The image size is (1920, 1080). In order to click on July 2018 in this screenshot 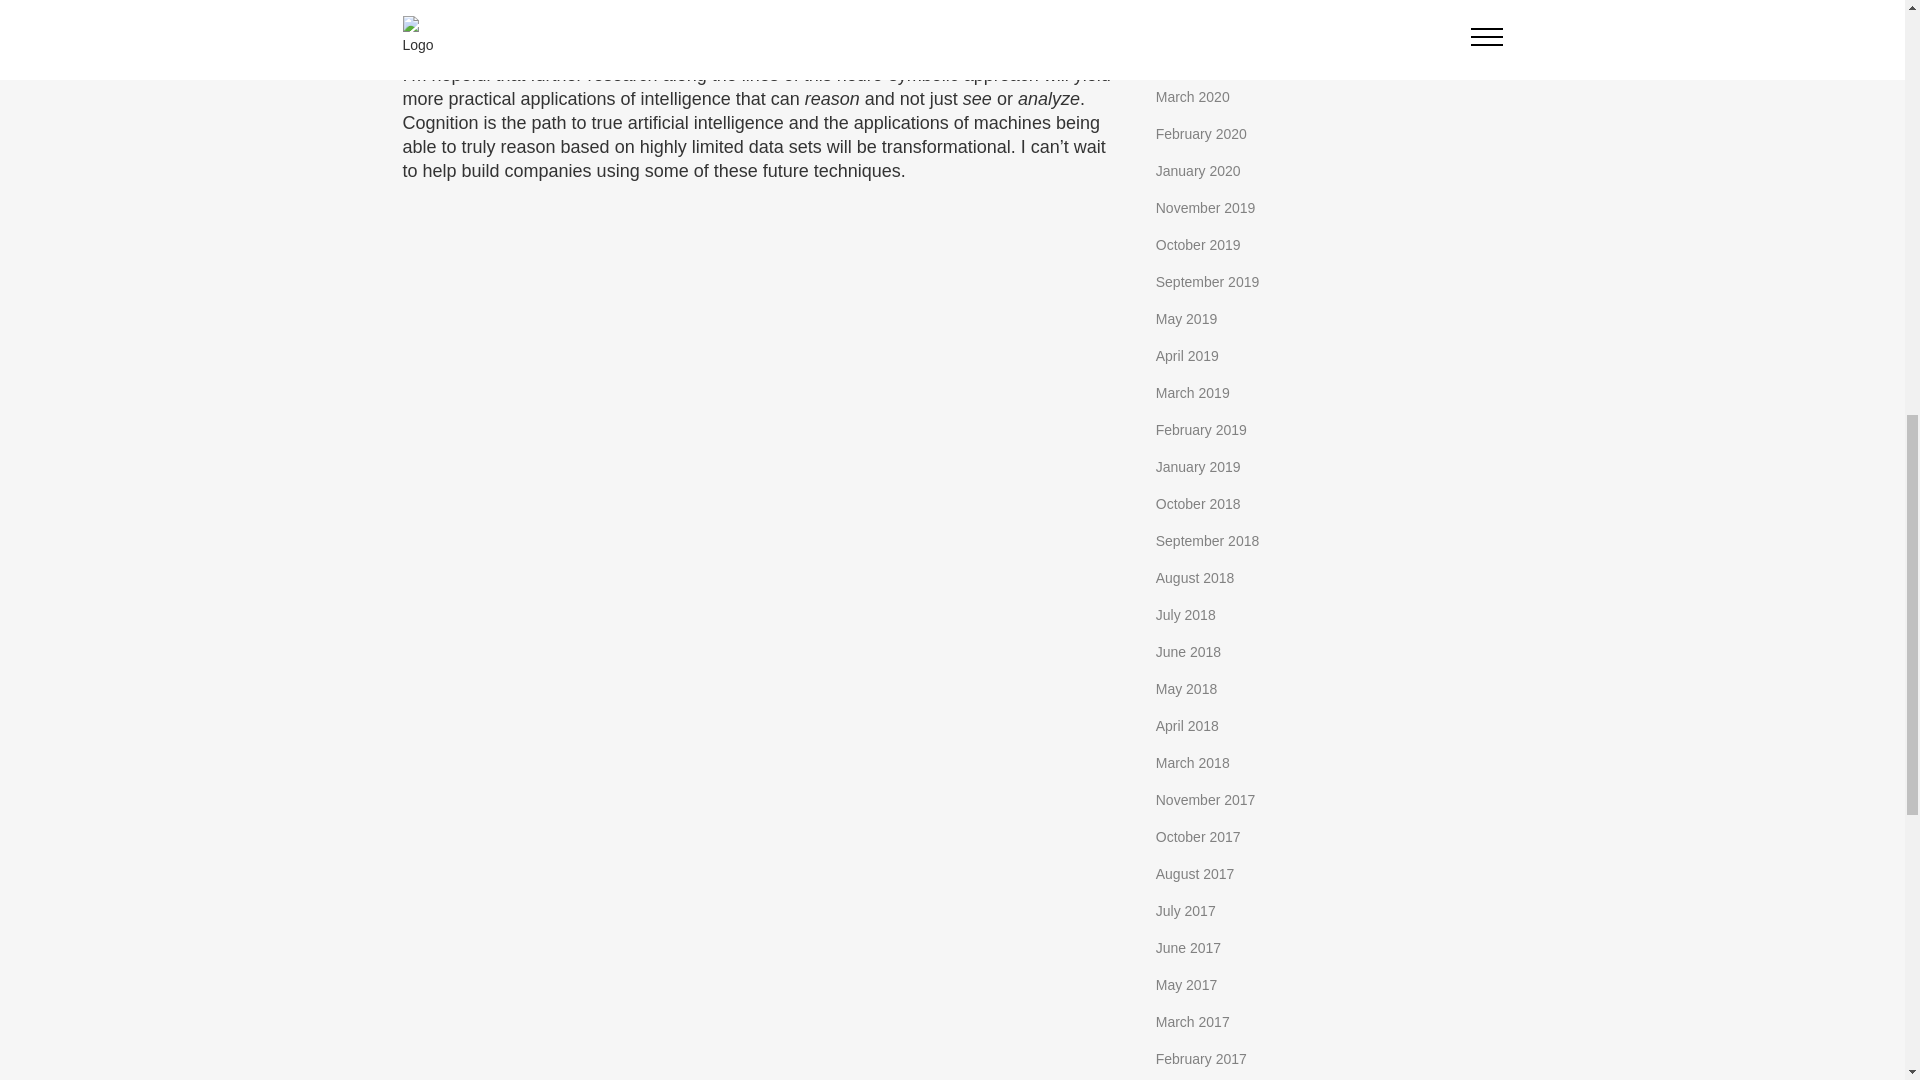, I will do `click(1185, 614)`.